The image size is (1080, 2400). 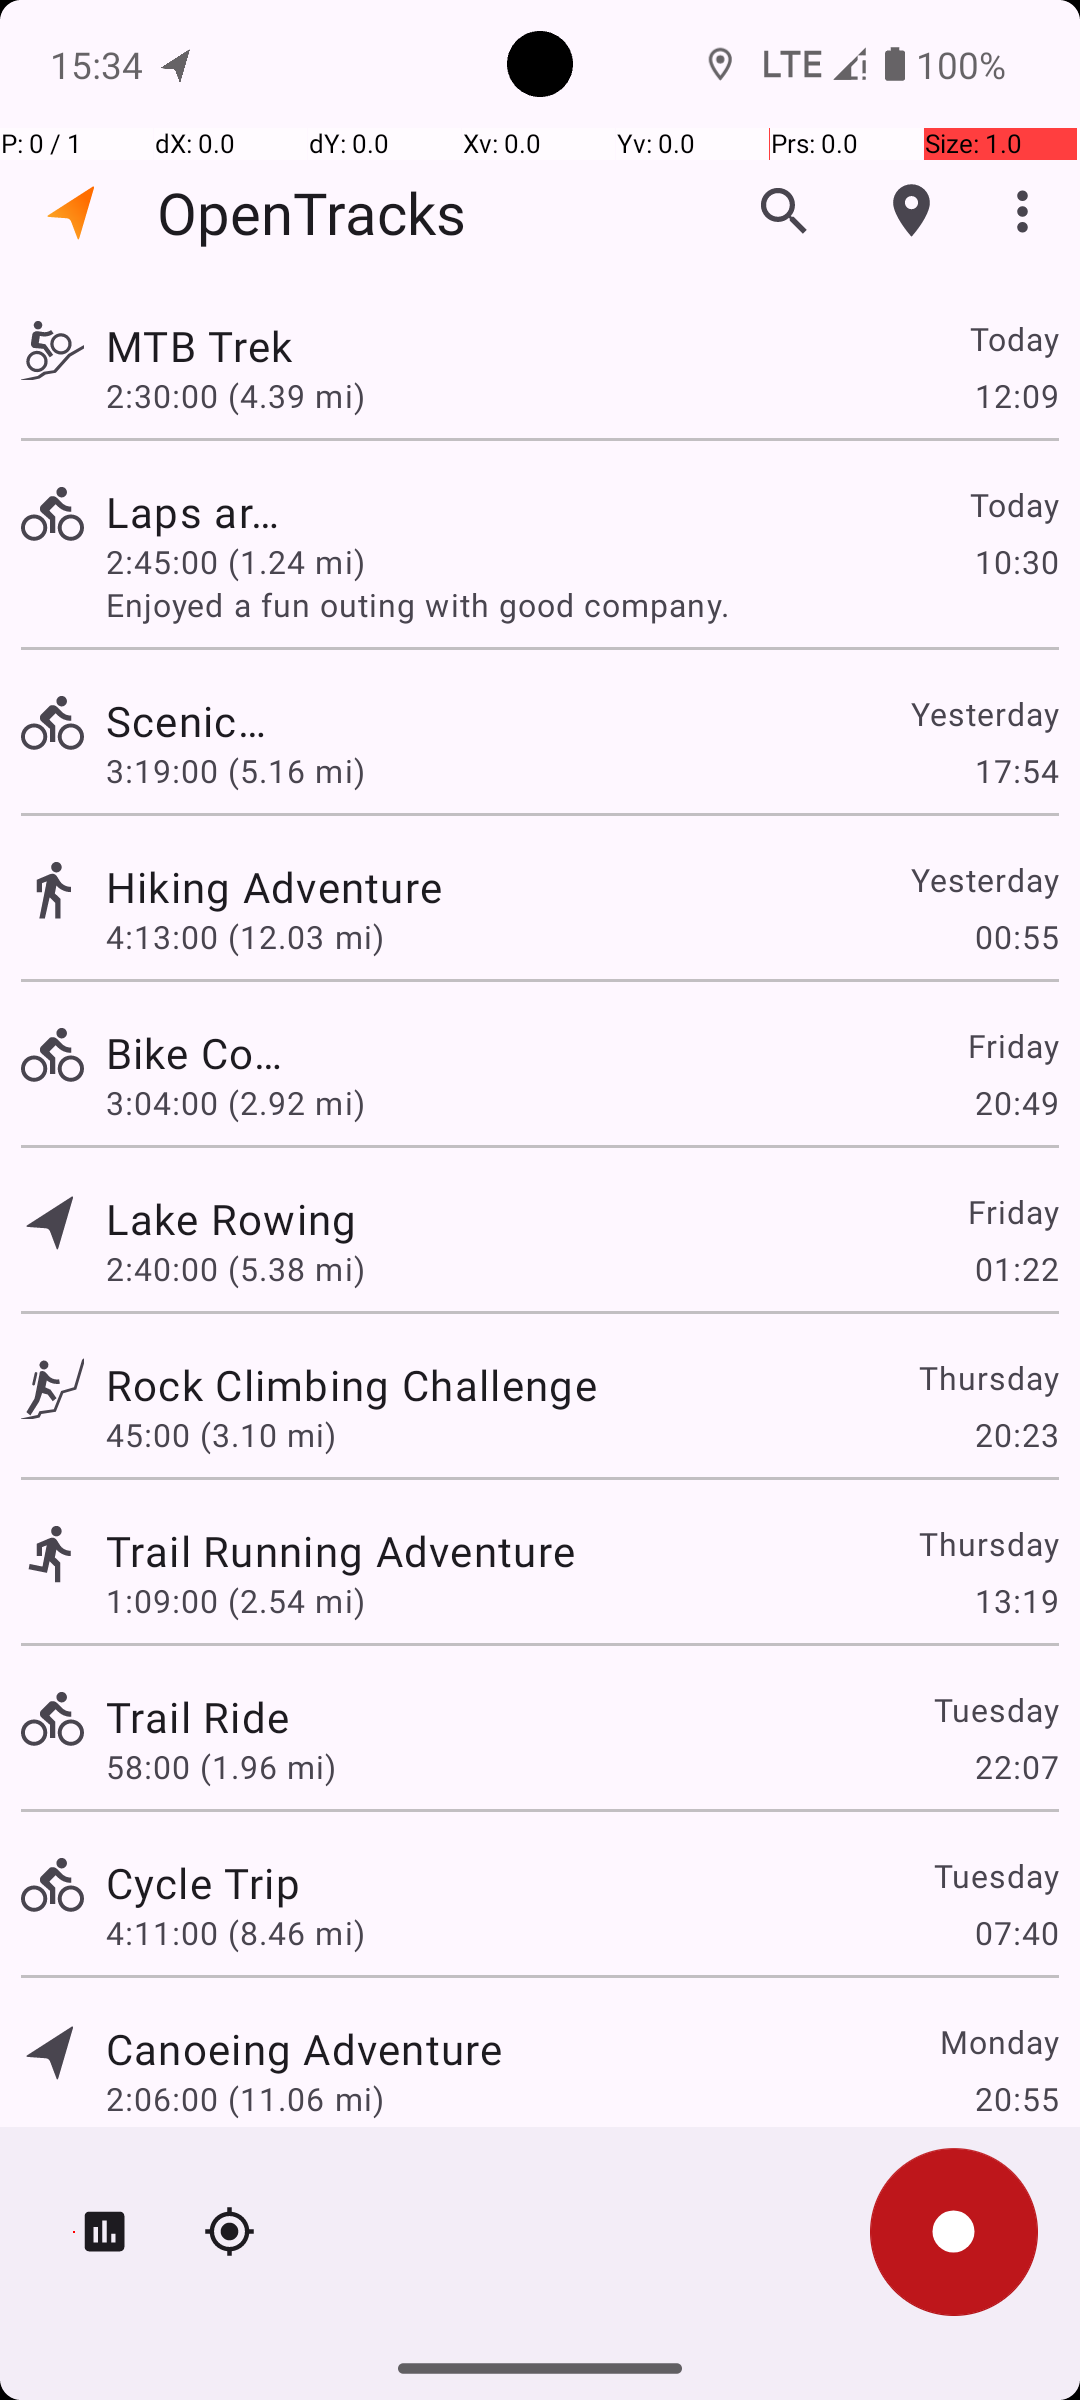 I want to click on Bike Commute, so click(x=199, y=1052).